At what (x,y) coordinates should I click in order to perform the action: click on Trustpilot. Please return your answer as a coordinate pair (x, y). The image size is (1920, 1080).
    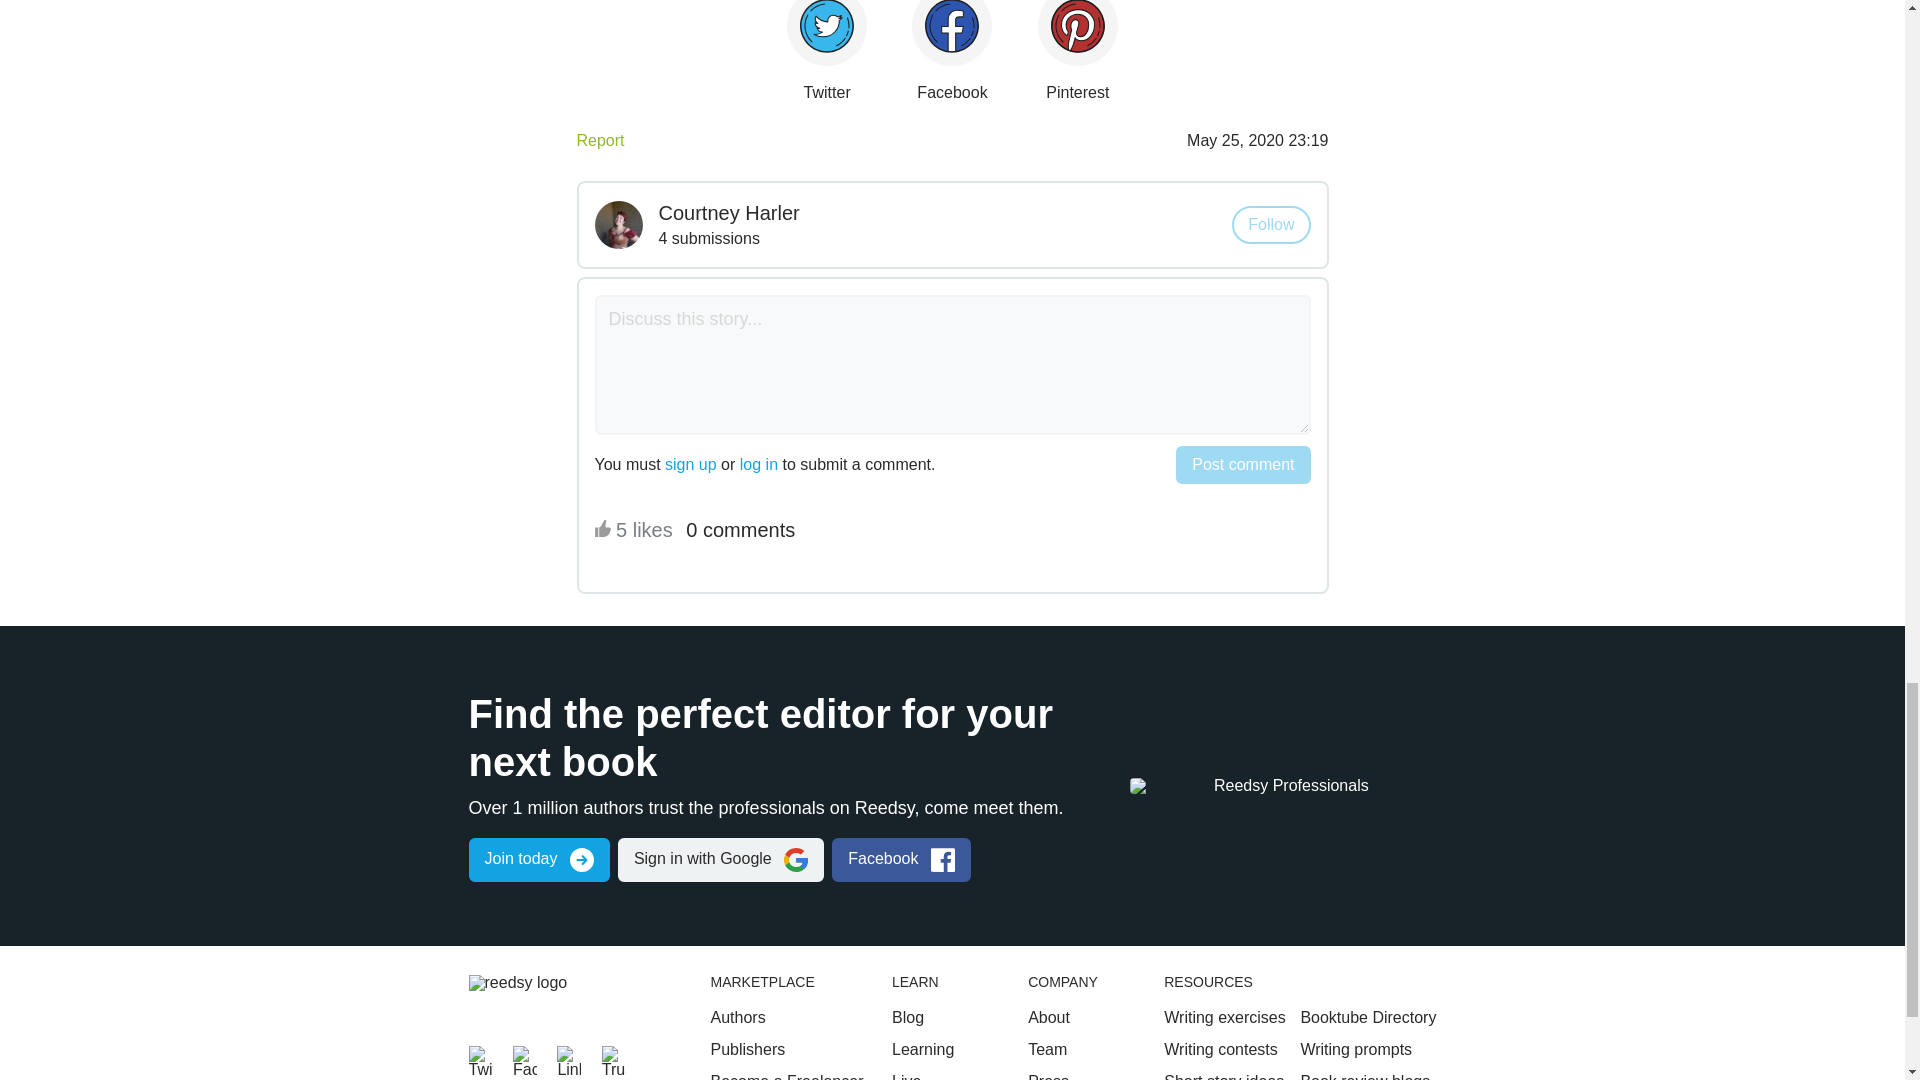
    Looking at the image, I should click on (614, 1058).